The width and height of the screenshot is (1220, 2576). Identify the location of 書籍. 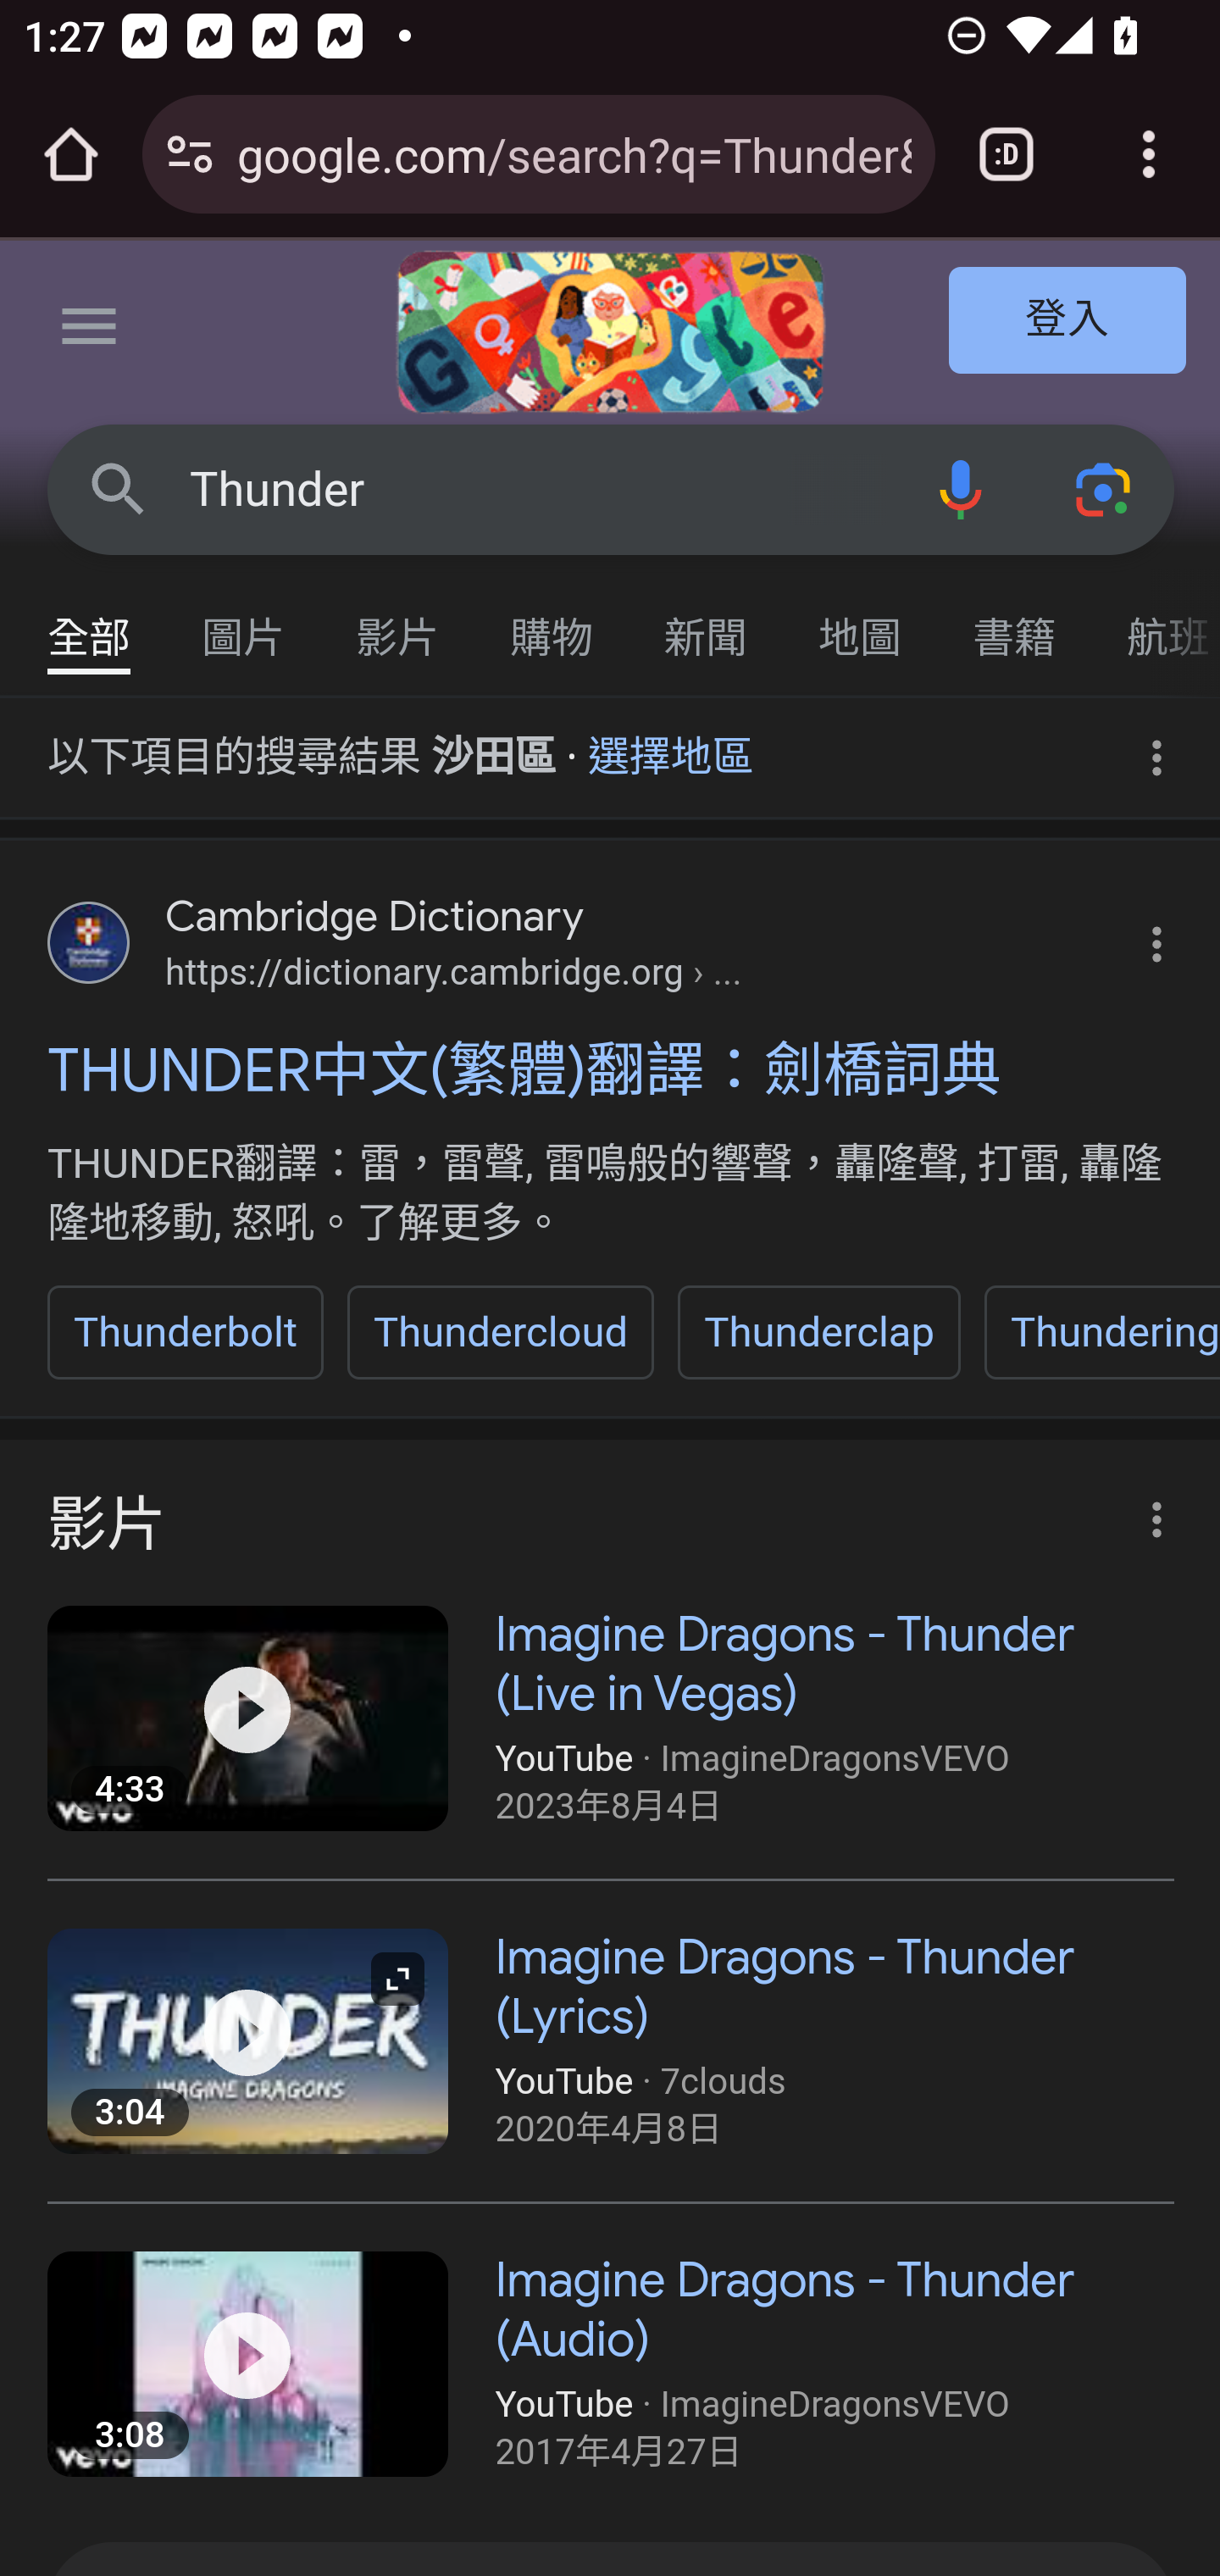
(1015, 622).